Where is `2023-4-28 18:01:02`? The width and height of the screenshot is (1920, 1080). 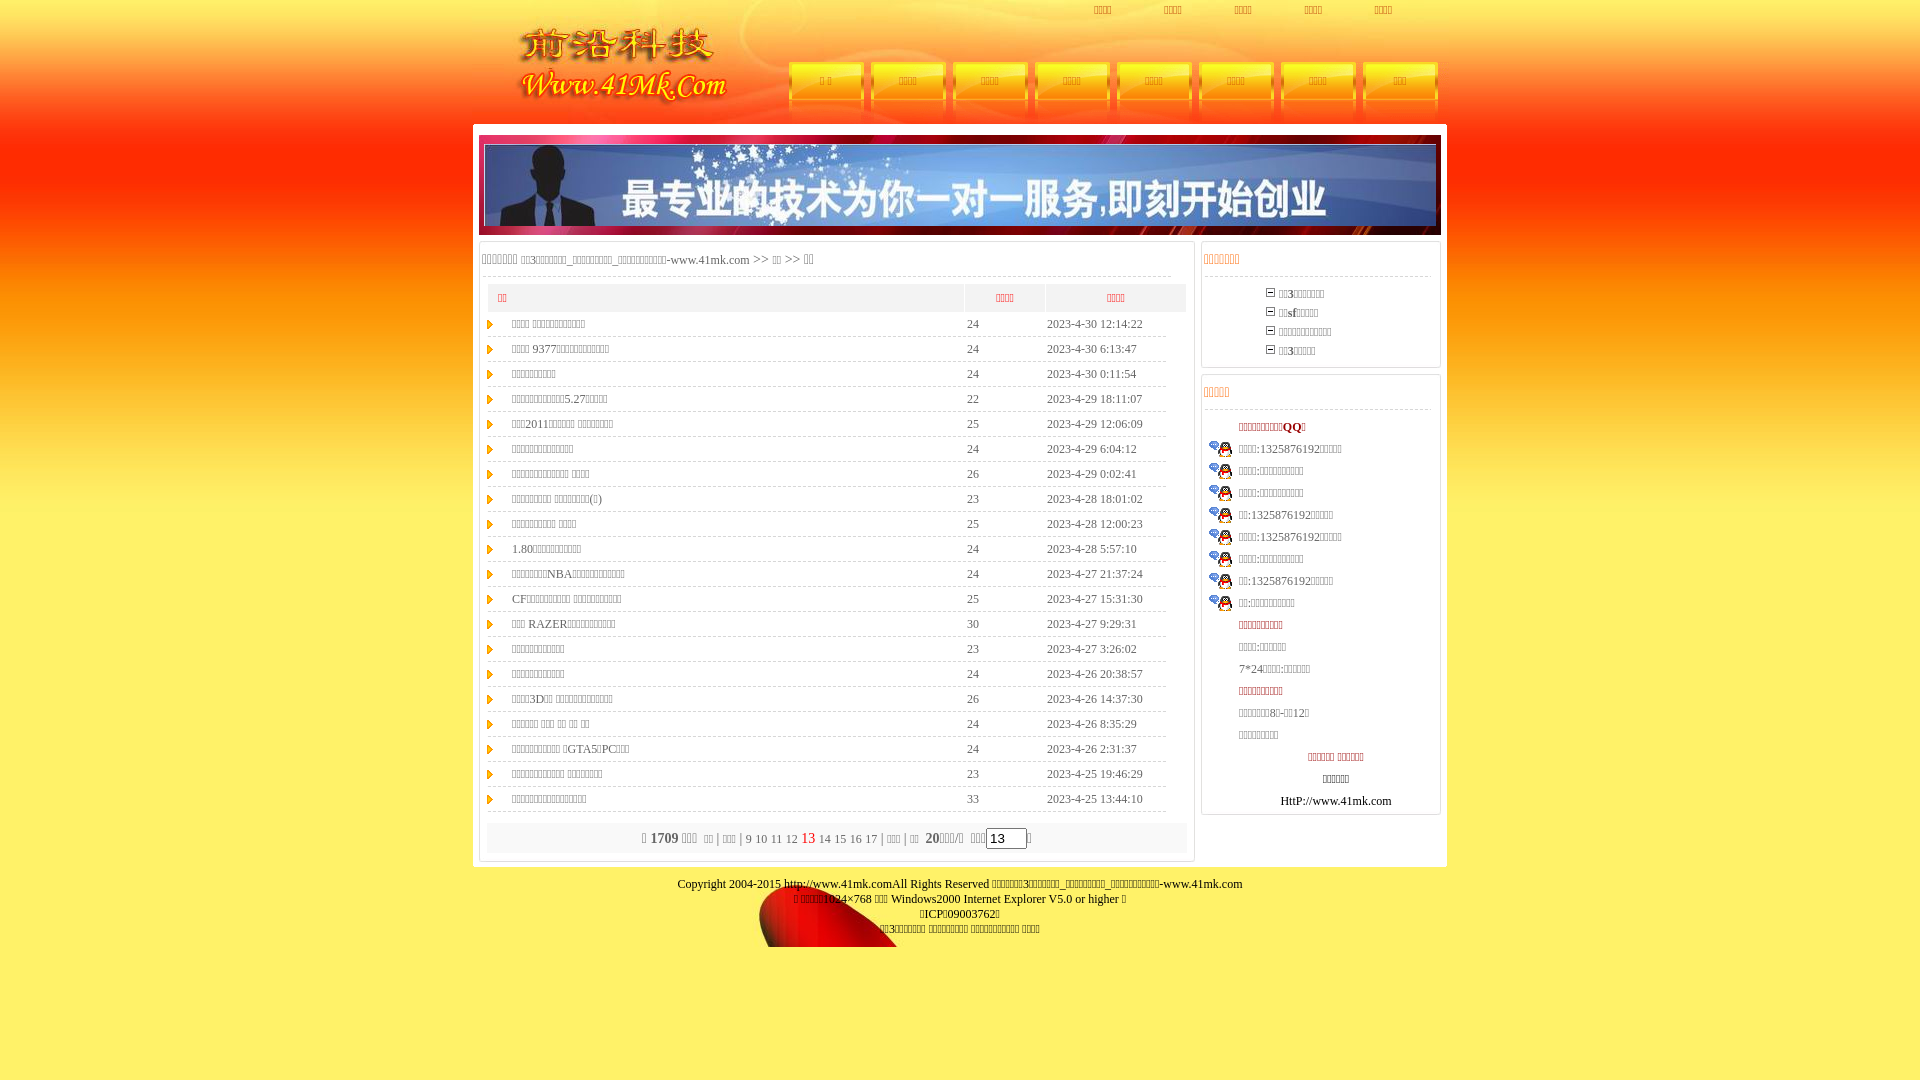 2023-4-28 18:01:02 is located at coordinates (1095, 499).